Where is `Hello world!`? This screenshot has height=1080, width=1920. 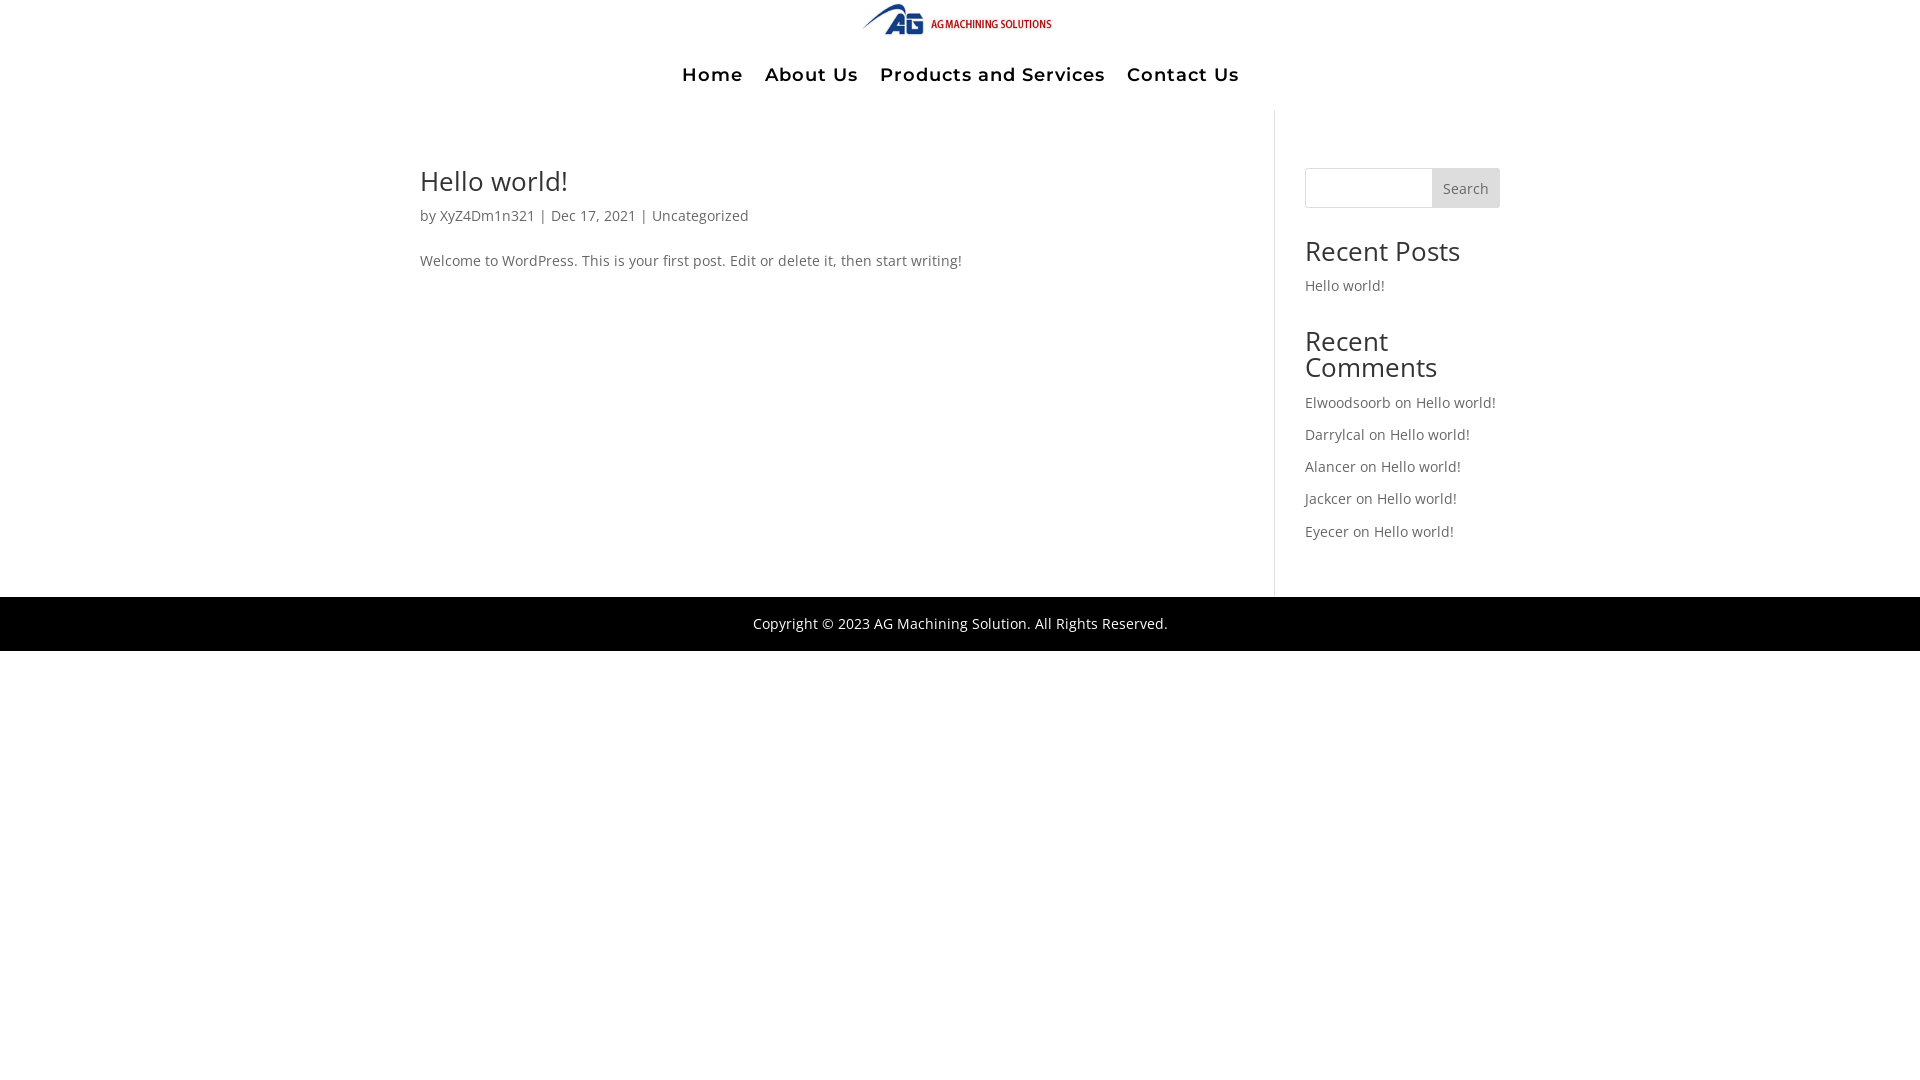 Hello world! is located at coordinates (1345, 286).